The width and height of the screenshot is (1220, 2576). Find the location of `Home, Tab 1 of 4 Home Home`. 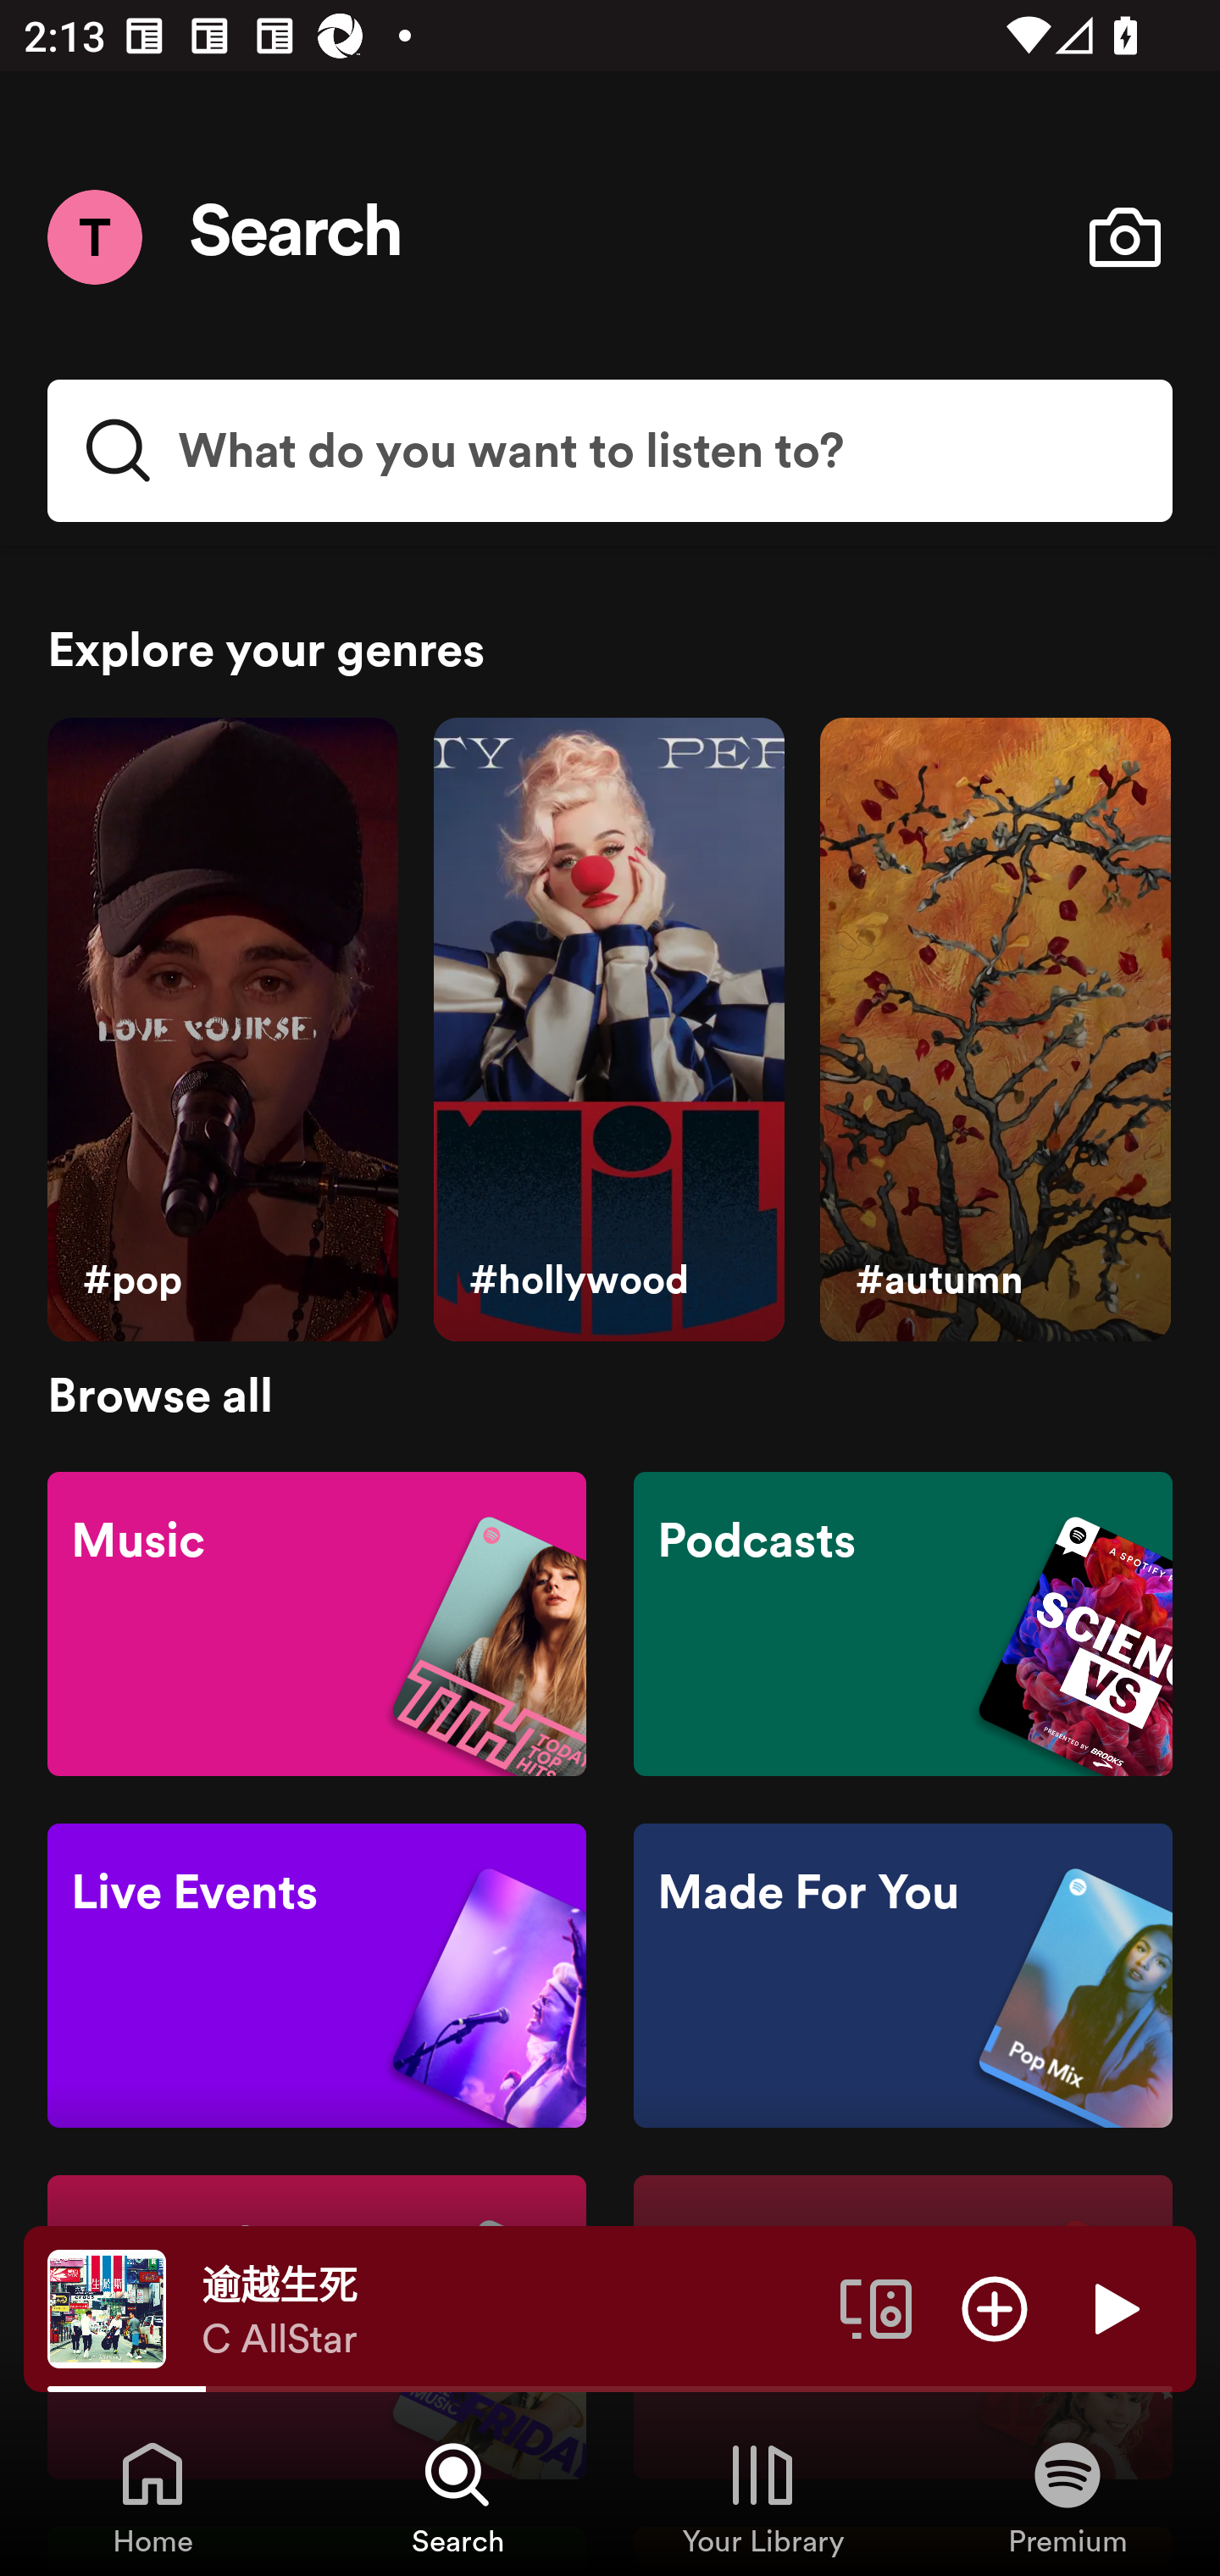

Home, Tab 1 of 4 Home Home is located at coordinates (152, 2496).